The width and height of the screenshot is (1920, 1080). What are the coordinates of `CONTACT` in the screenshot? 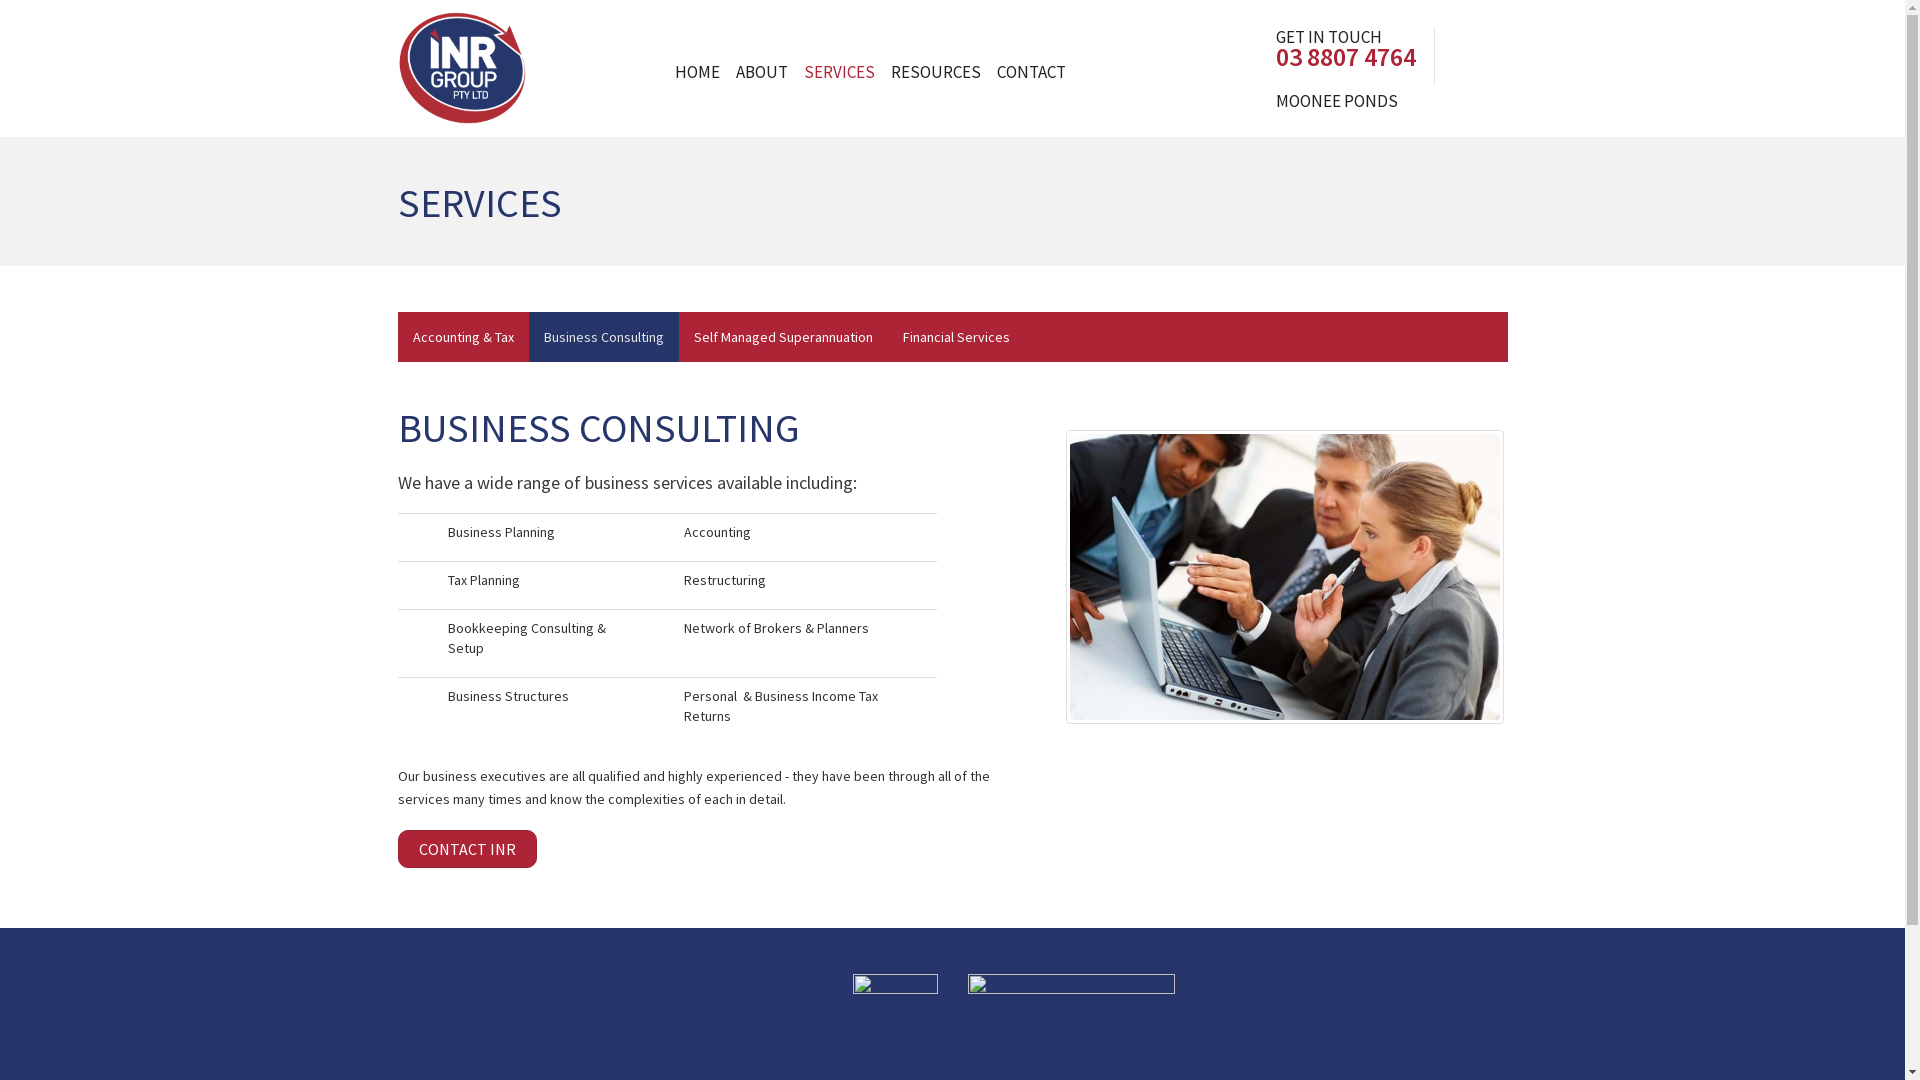 It's located at (1030, 72).